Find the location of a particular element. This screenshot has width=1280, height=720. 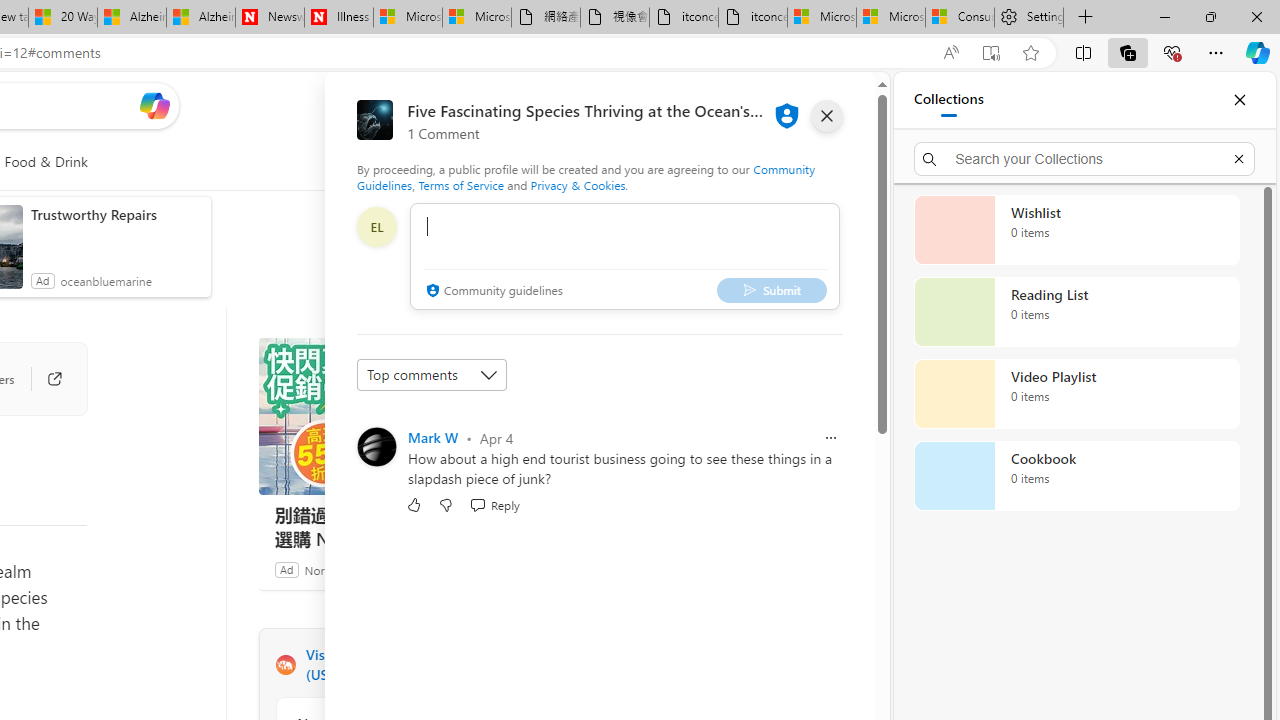

Ad Choice is located at coordinates (536, 569).